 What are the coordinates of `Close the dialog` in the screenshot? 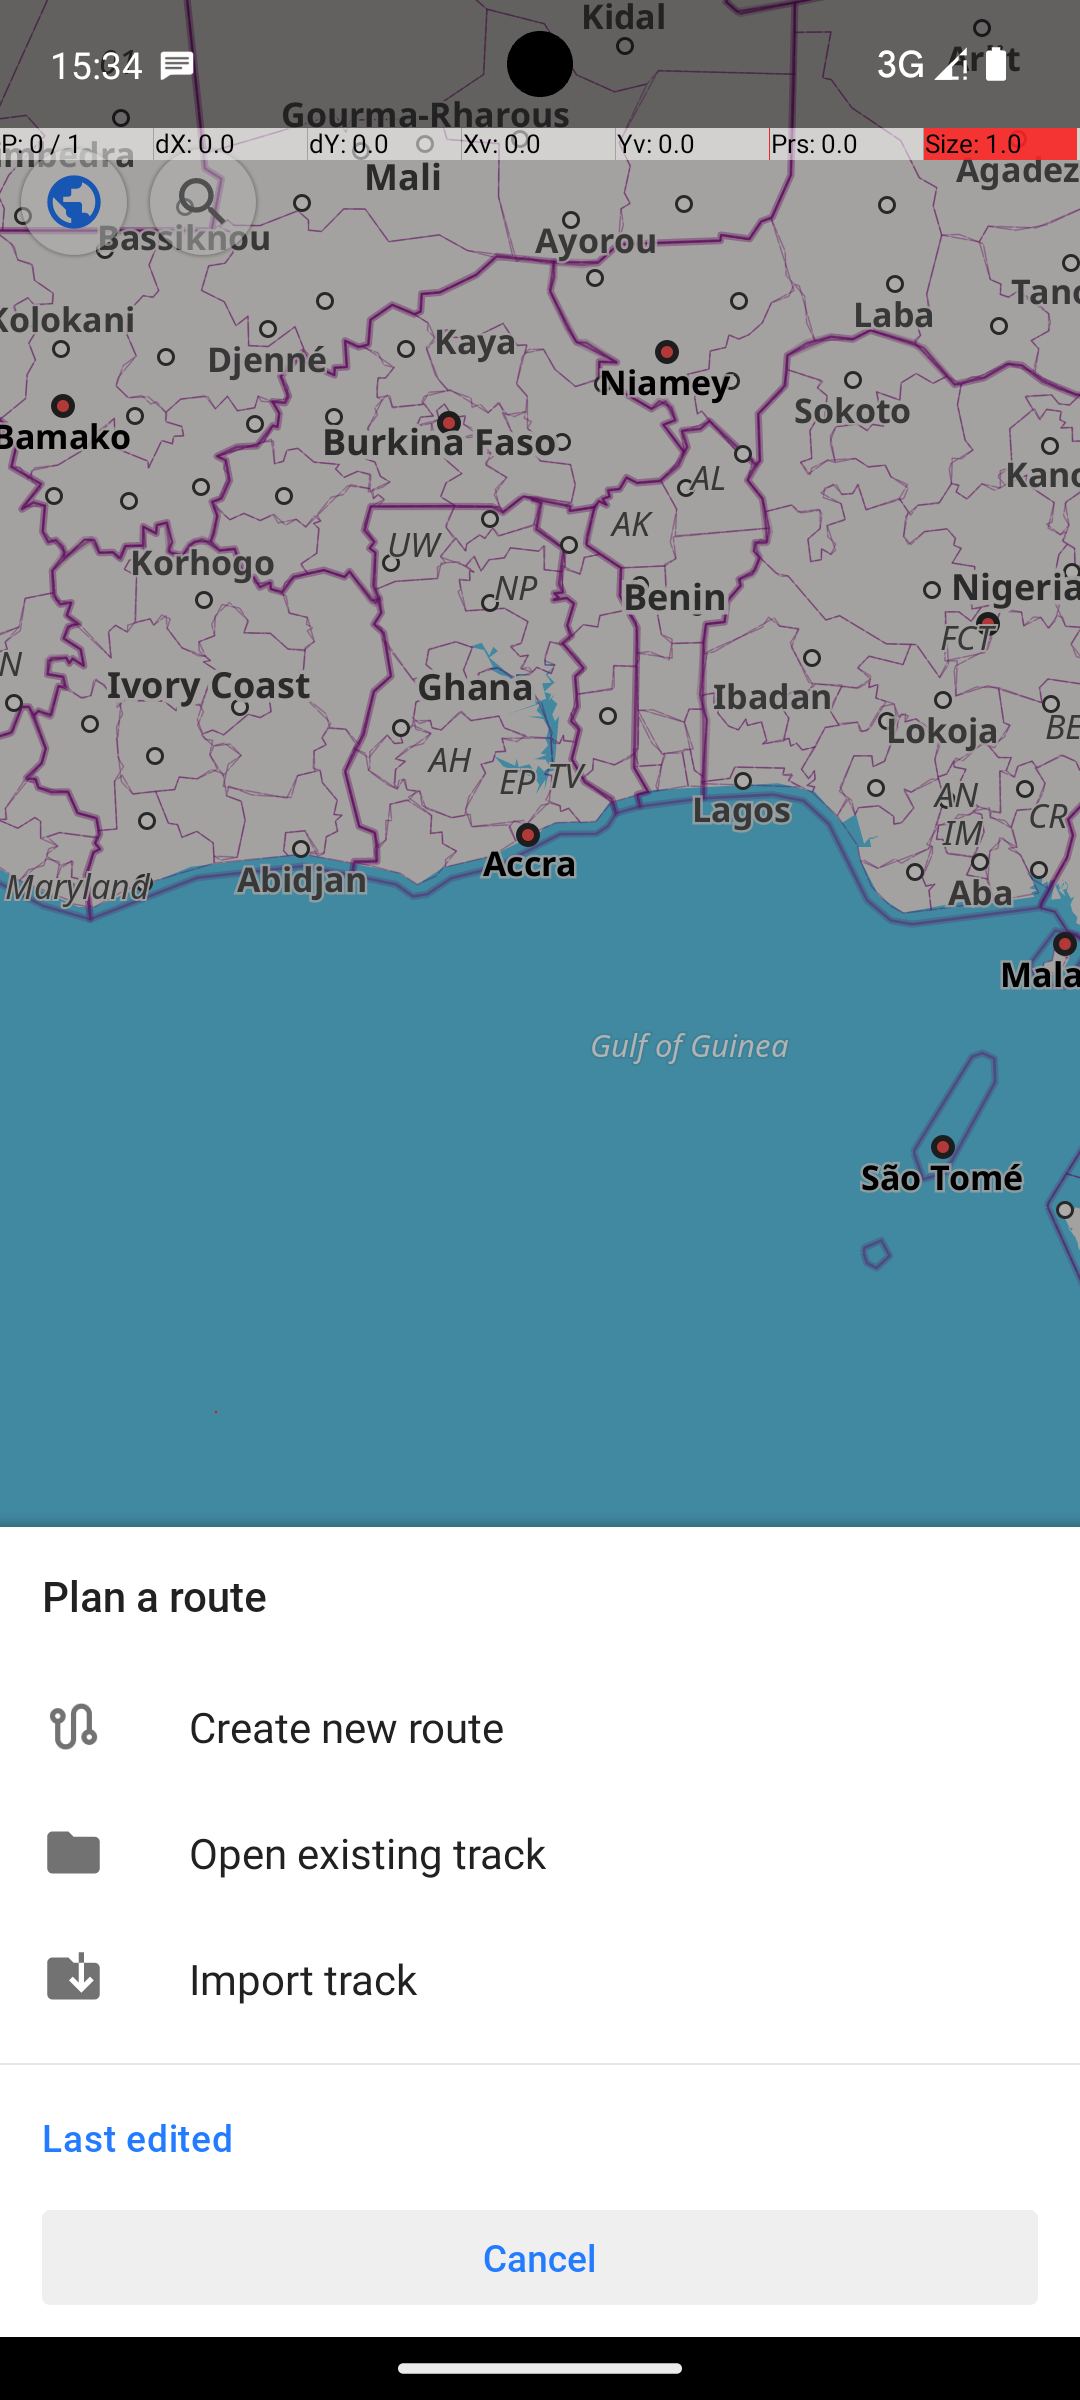 It's located at (540, 808).